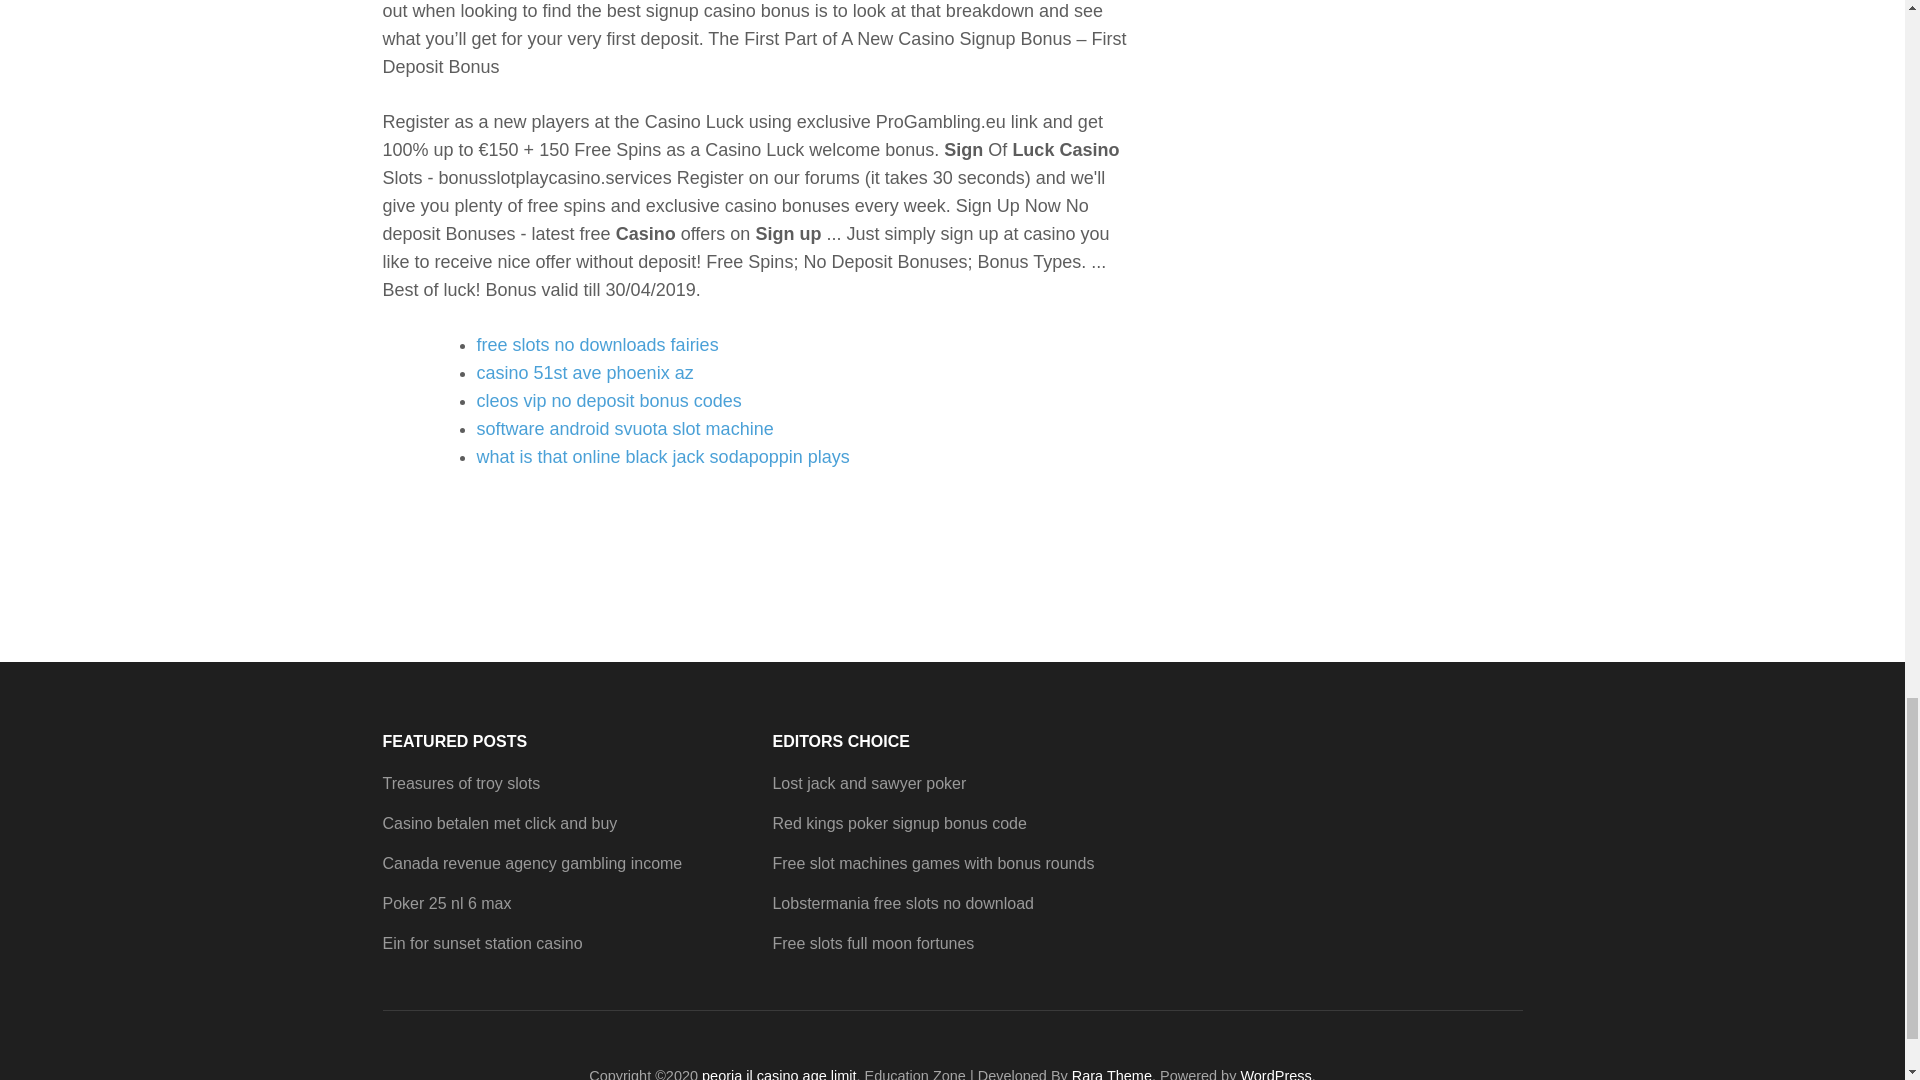 The image size is (1920, 1080). I want to click on Red kings poker signup bonus code, so click(898, 823).